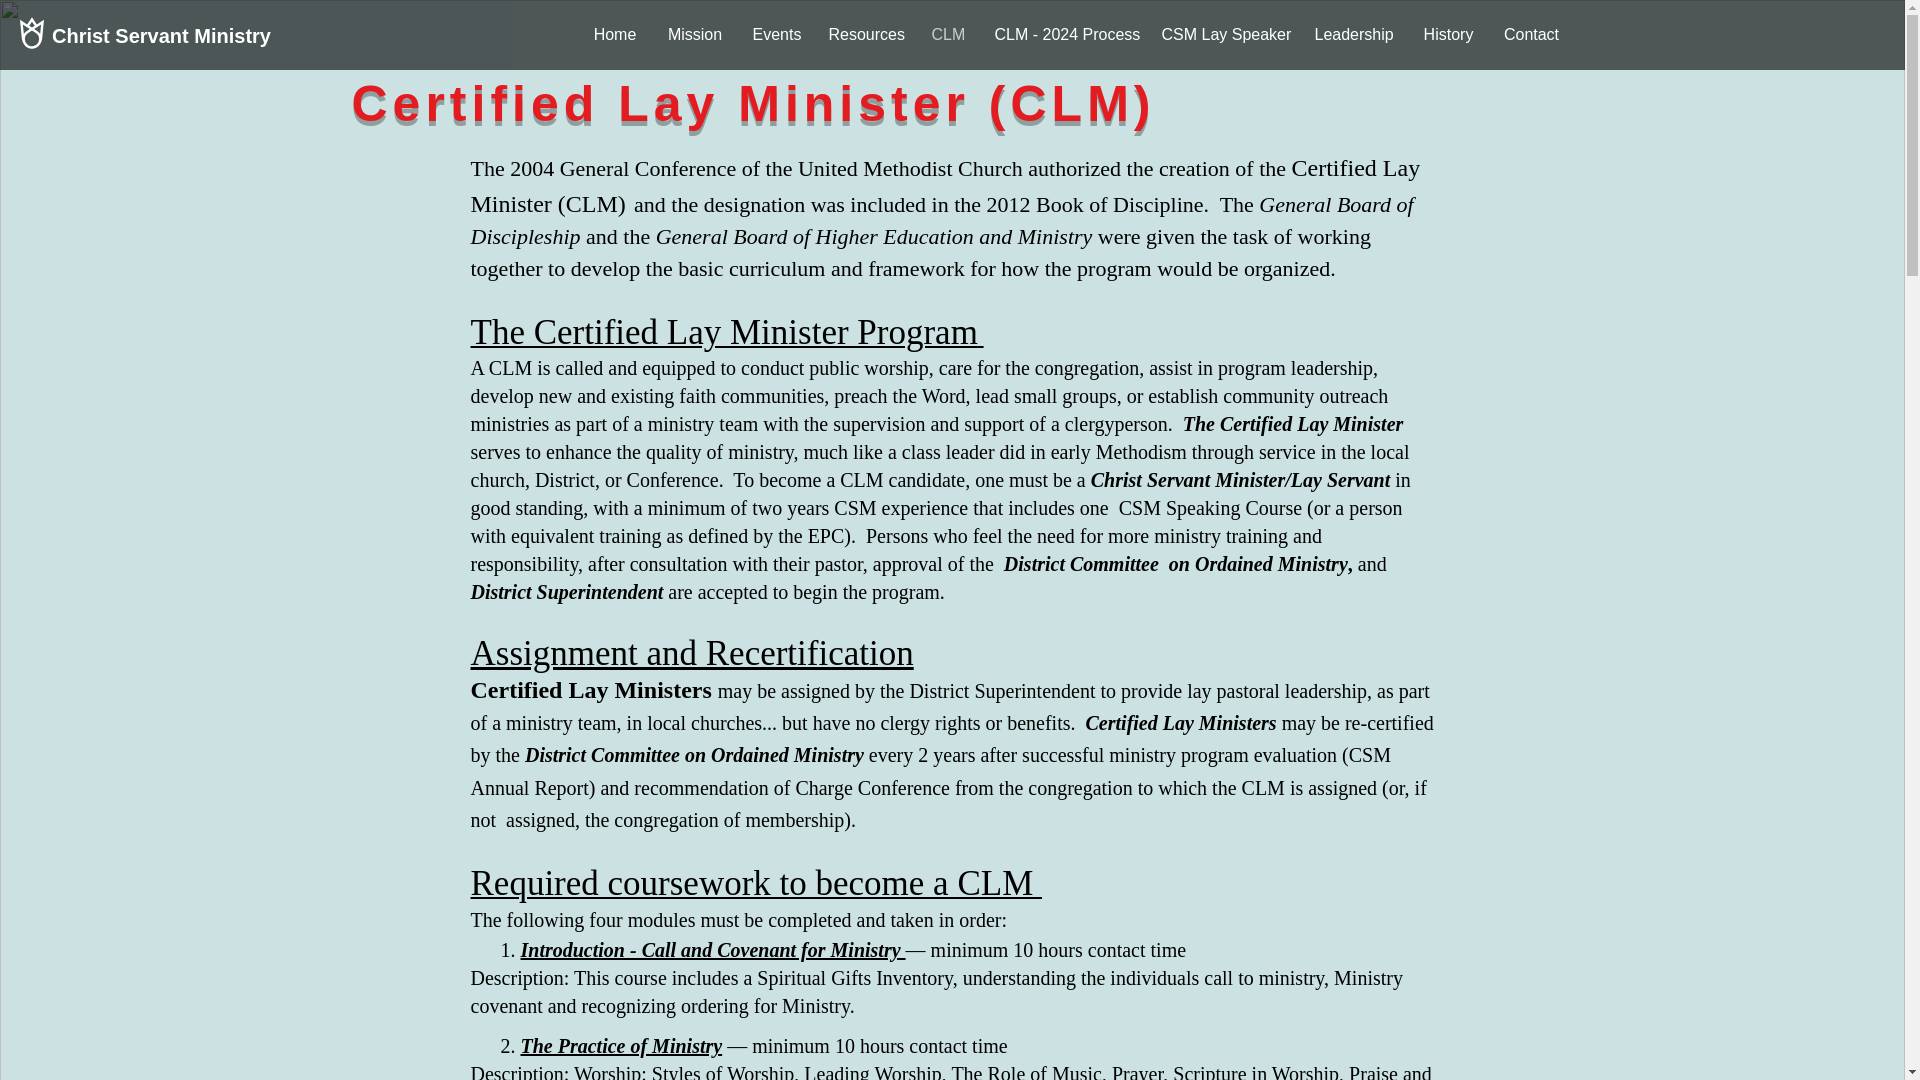 The width and height of the screenshot is (1920, 1080). What do you see at coordinates (162, 34) in the screenshot?
I see `Christ Servant Ministry` at bounding box center [162, 34].